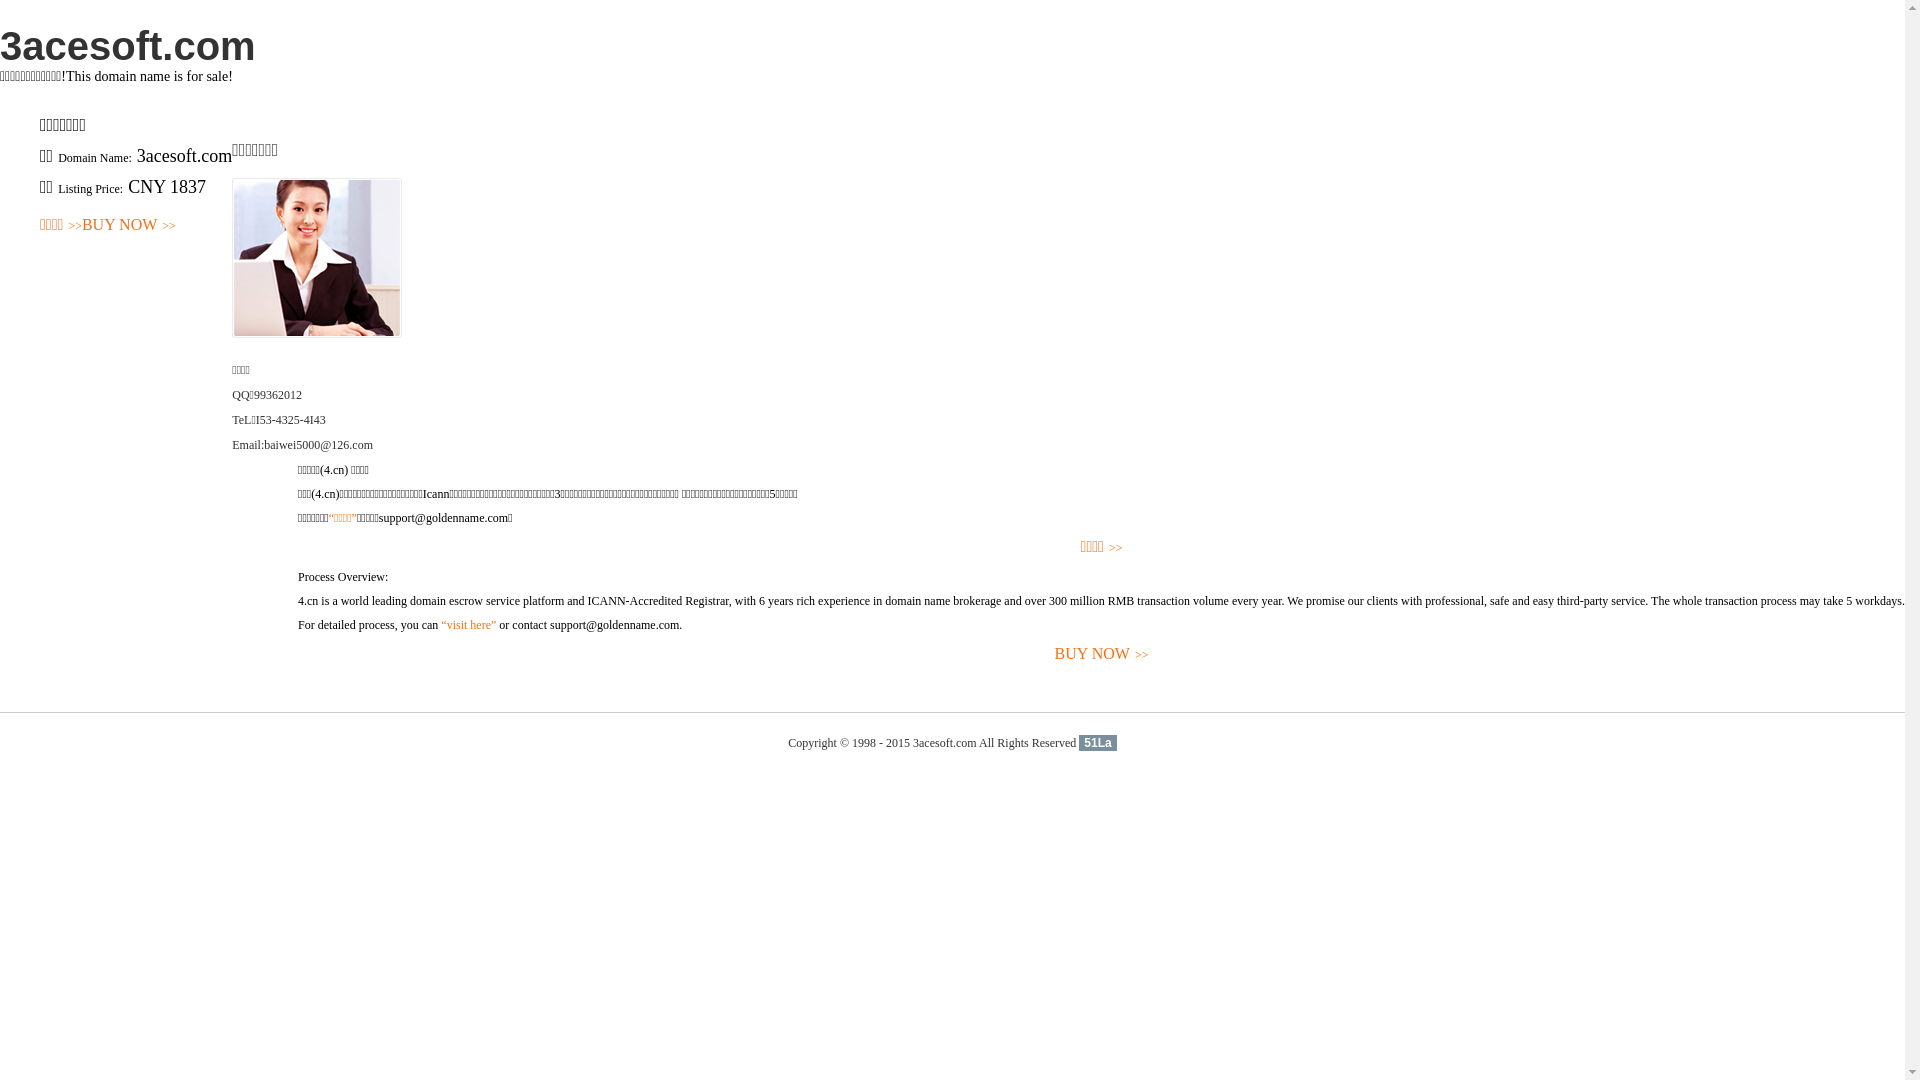 The height and width of the screenshot is (1080, 1920). Describe the element at coordinates (1102, 654) in the screenshot. I see `BUY NOW>>` at that location.